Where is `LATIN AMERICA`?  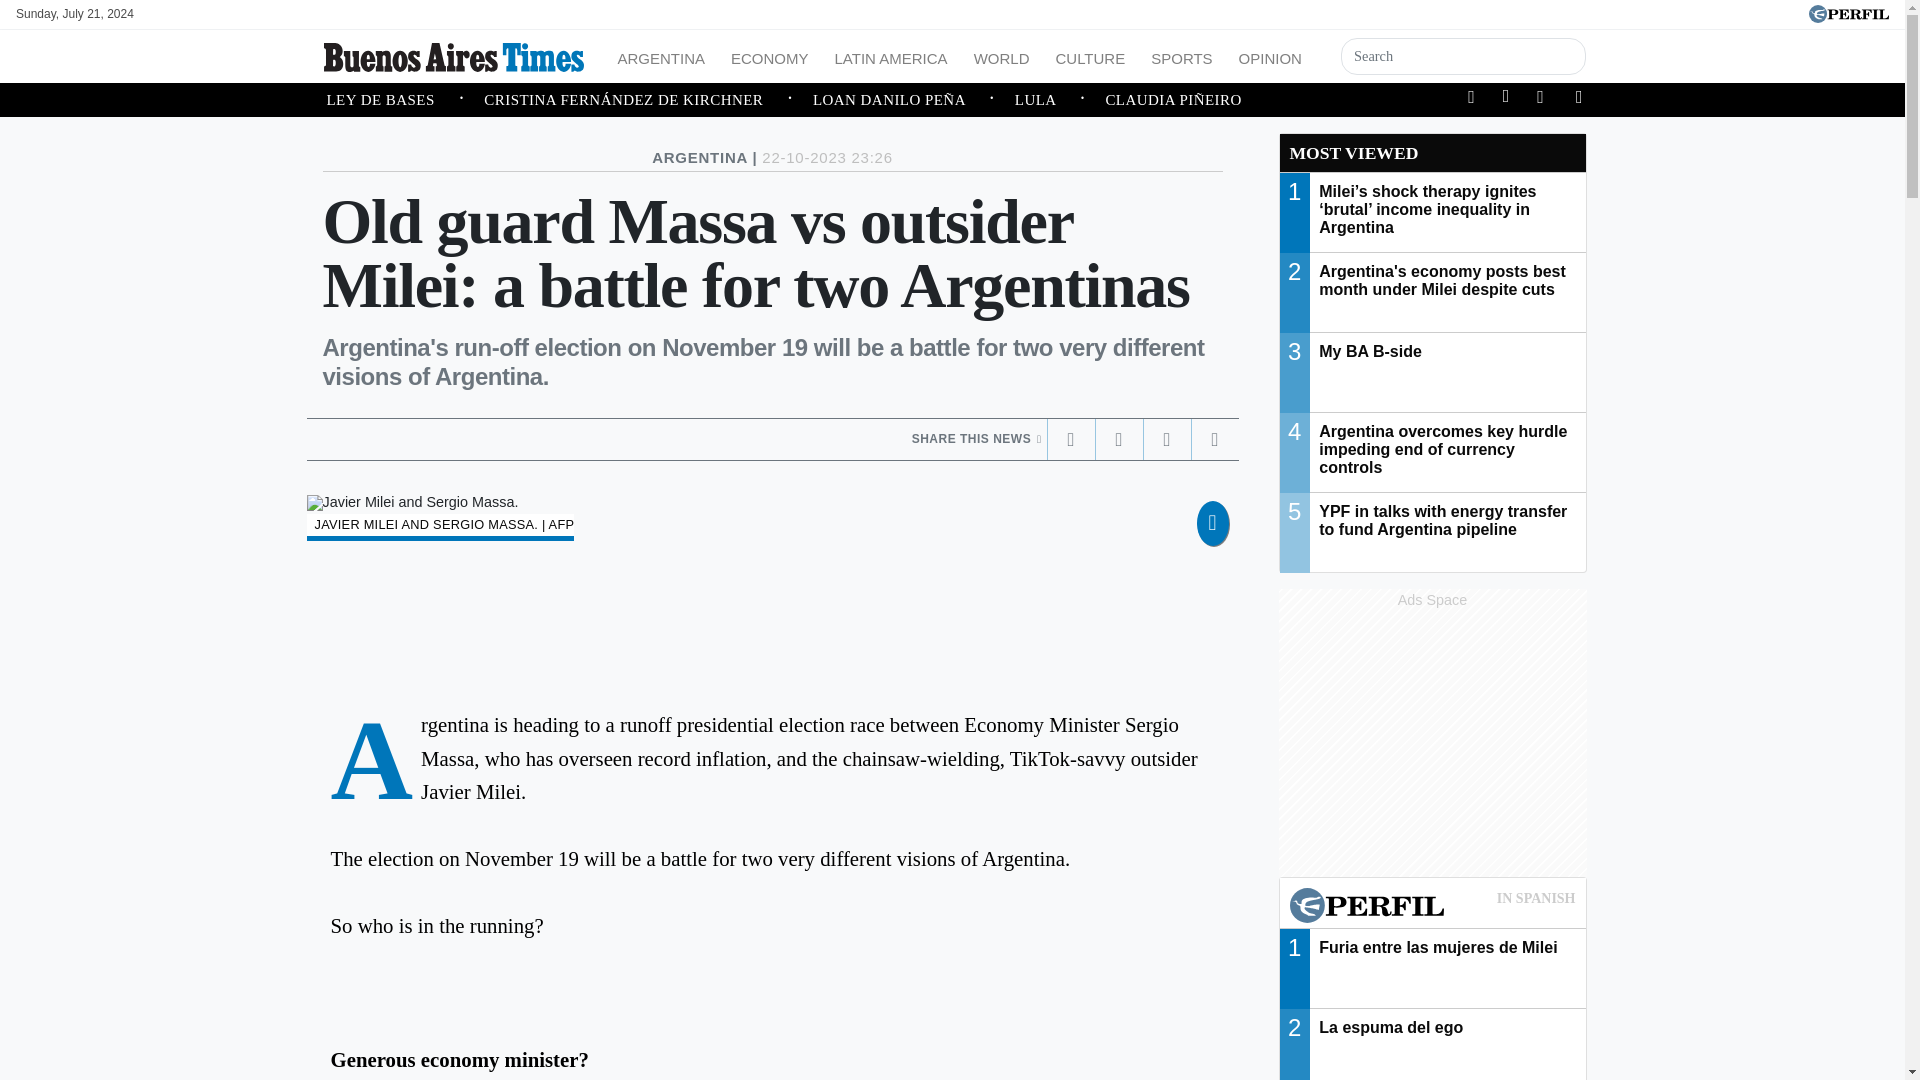
LATIN AMERICA is located at coordinates (892, 56).